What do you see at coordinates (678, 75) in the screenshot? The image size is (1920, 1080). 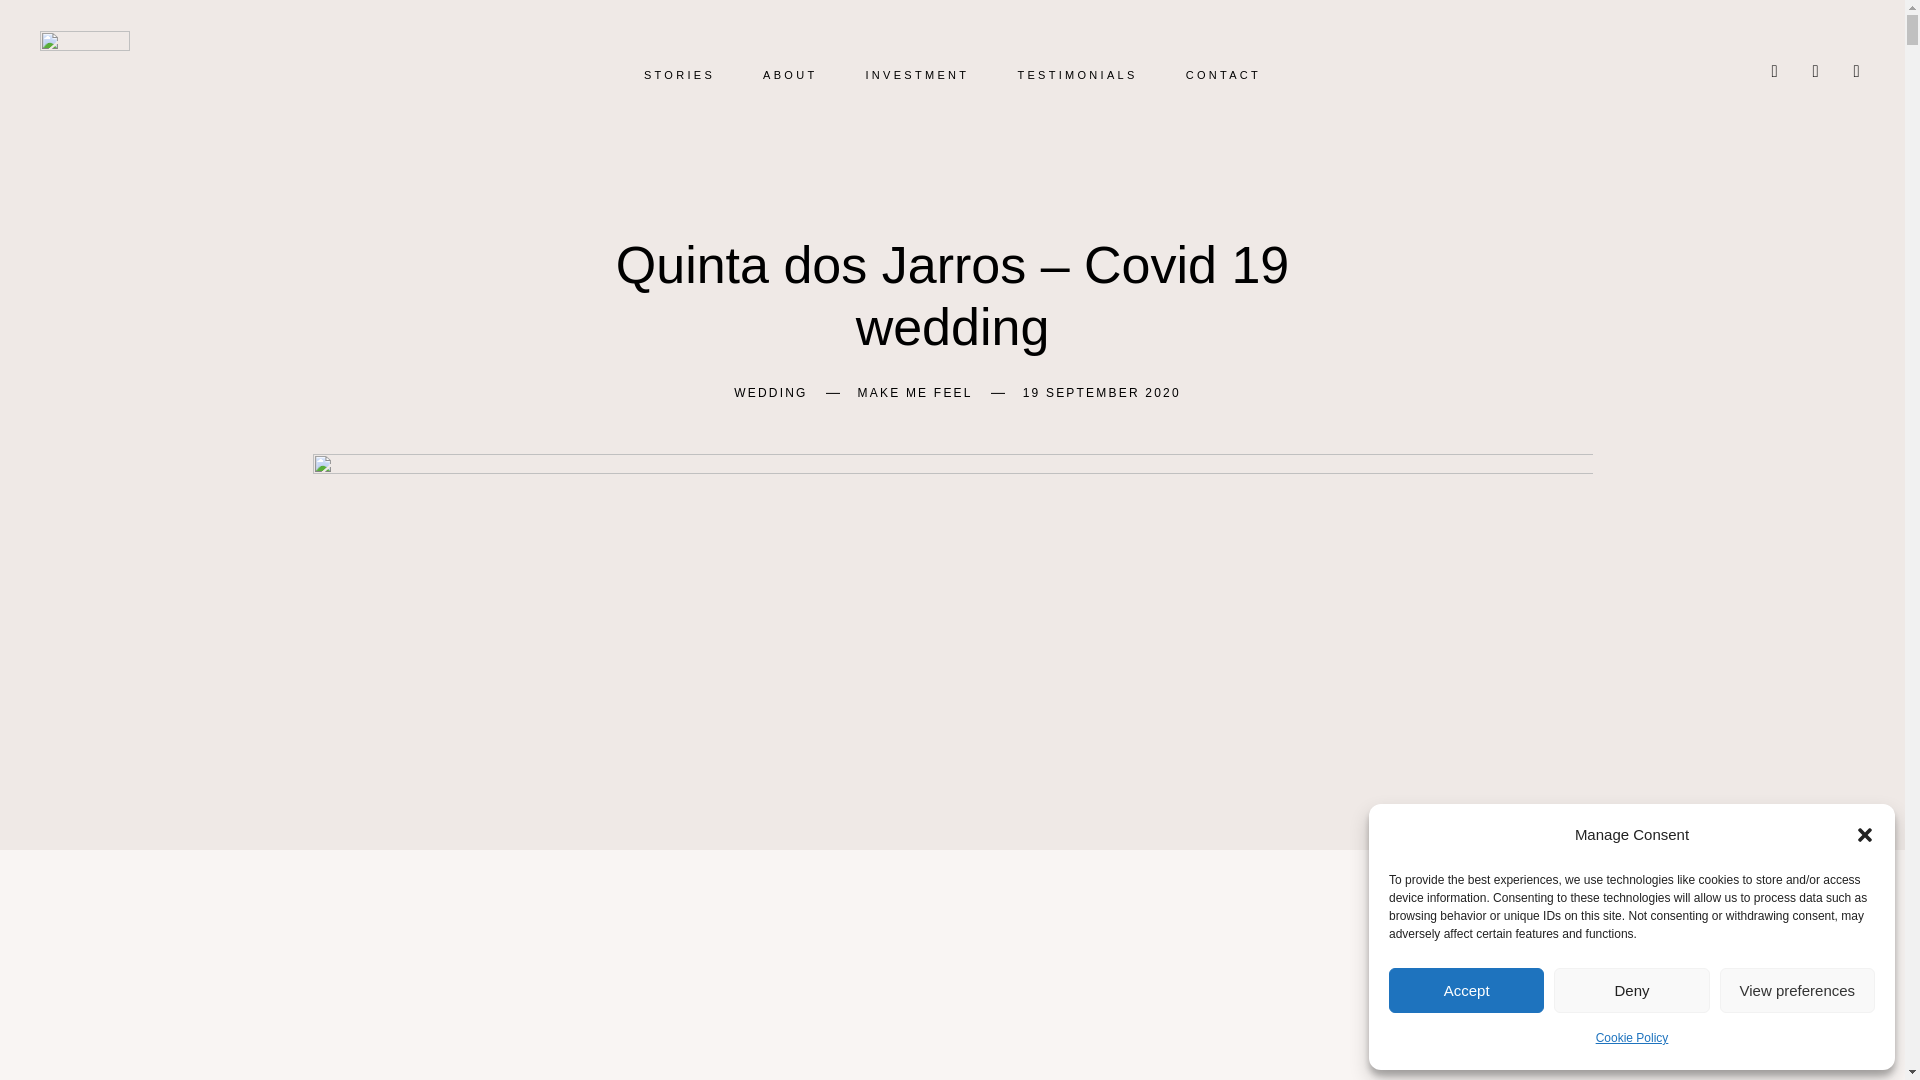 I see `STORIES` at bounding box center [678, 75].